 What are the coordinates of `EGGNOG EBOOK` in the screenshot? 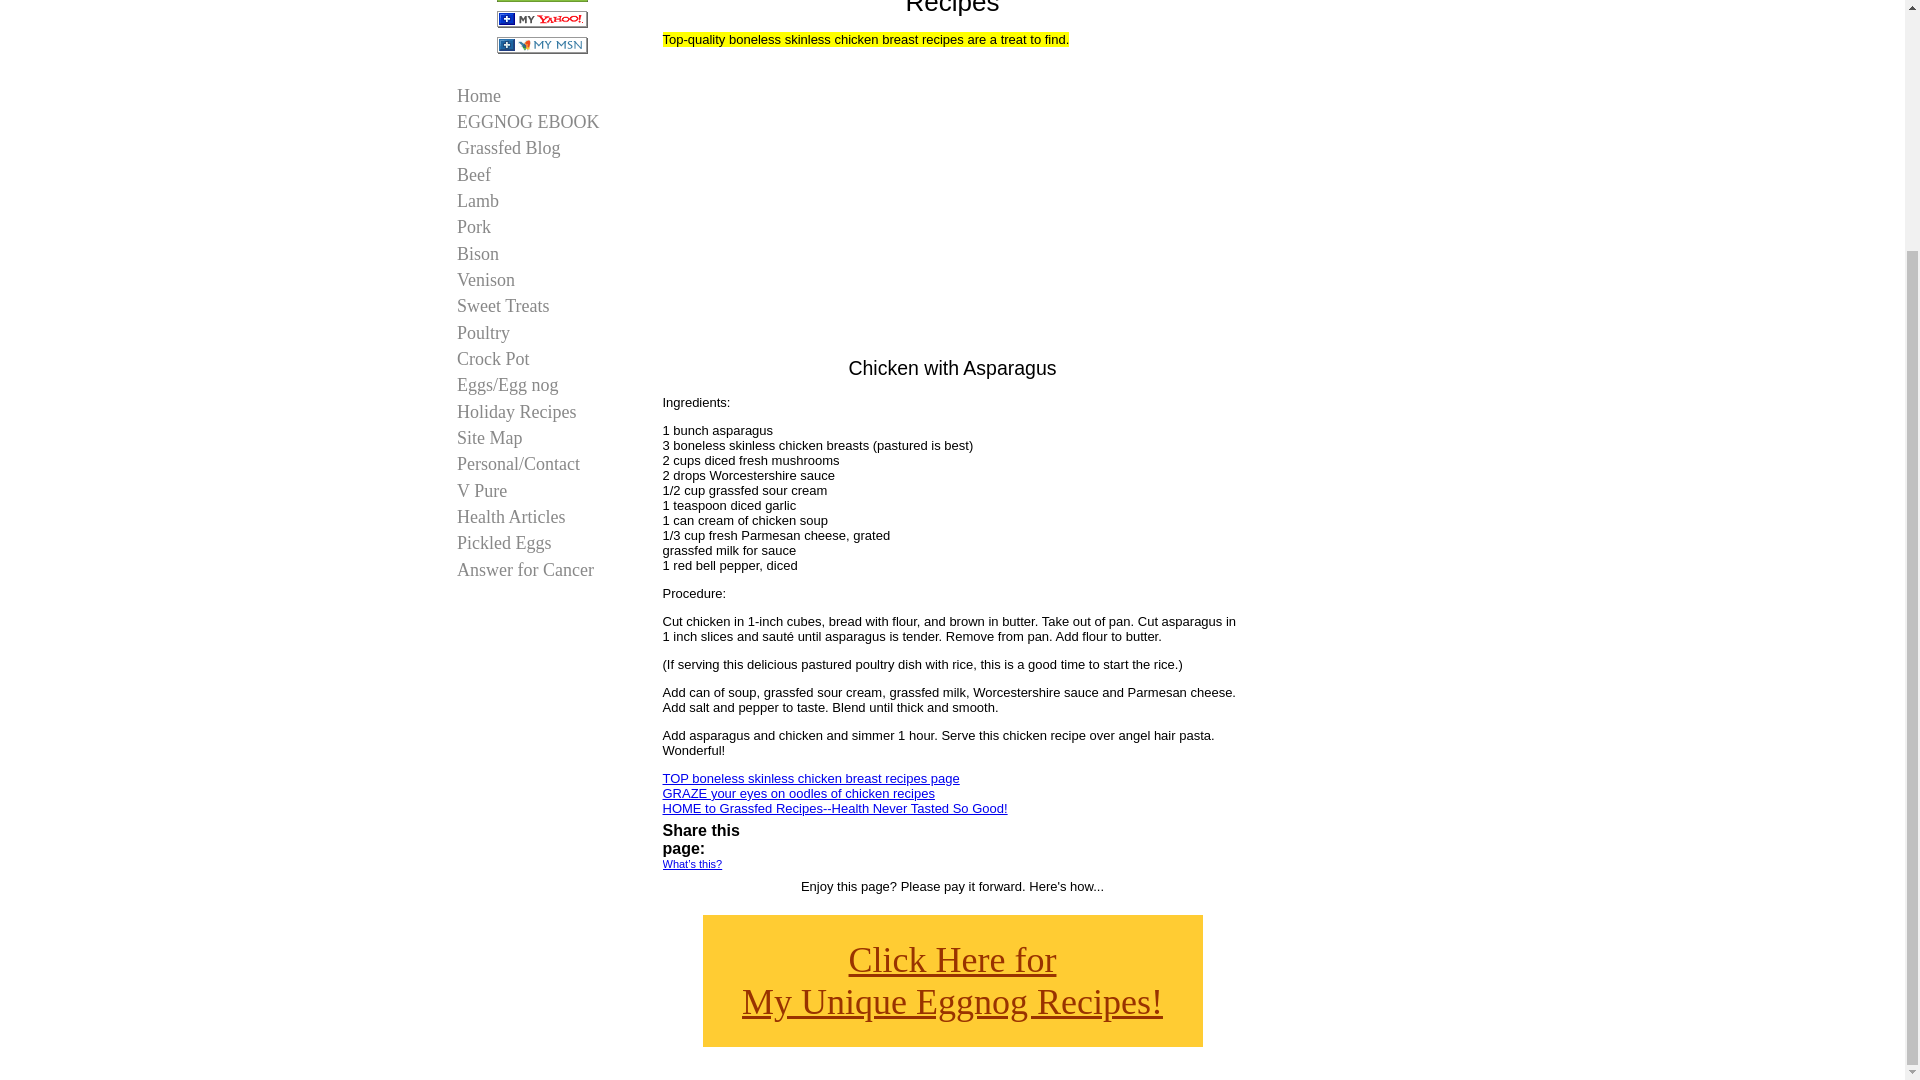 It's located at (543, 150).